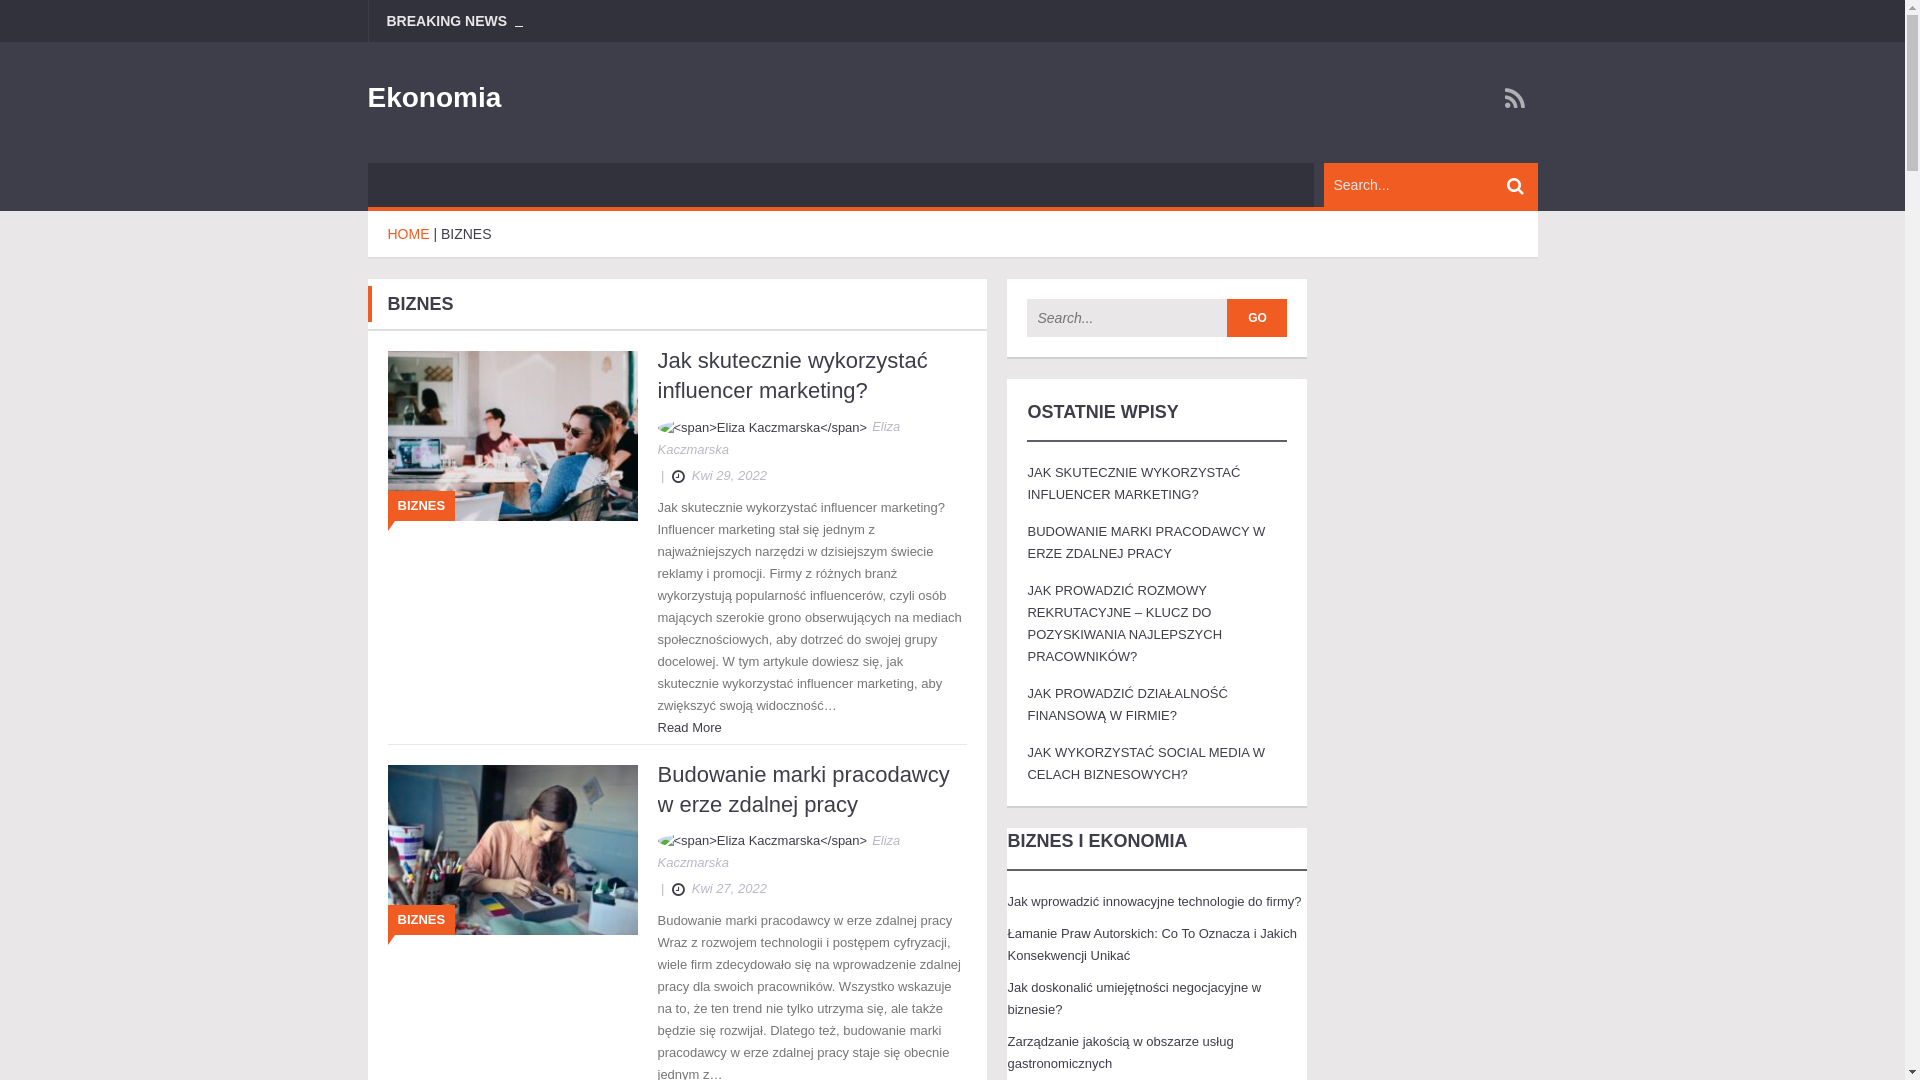  I want to click on Eliza Kaczmarska, so click(813, 852).